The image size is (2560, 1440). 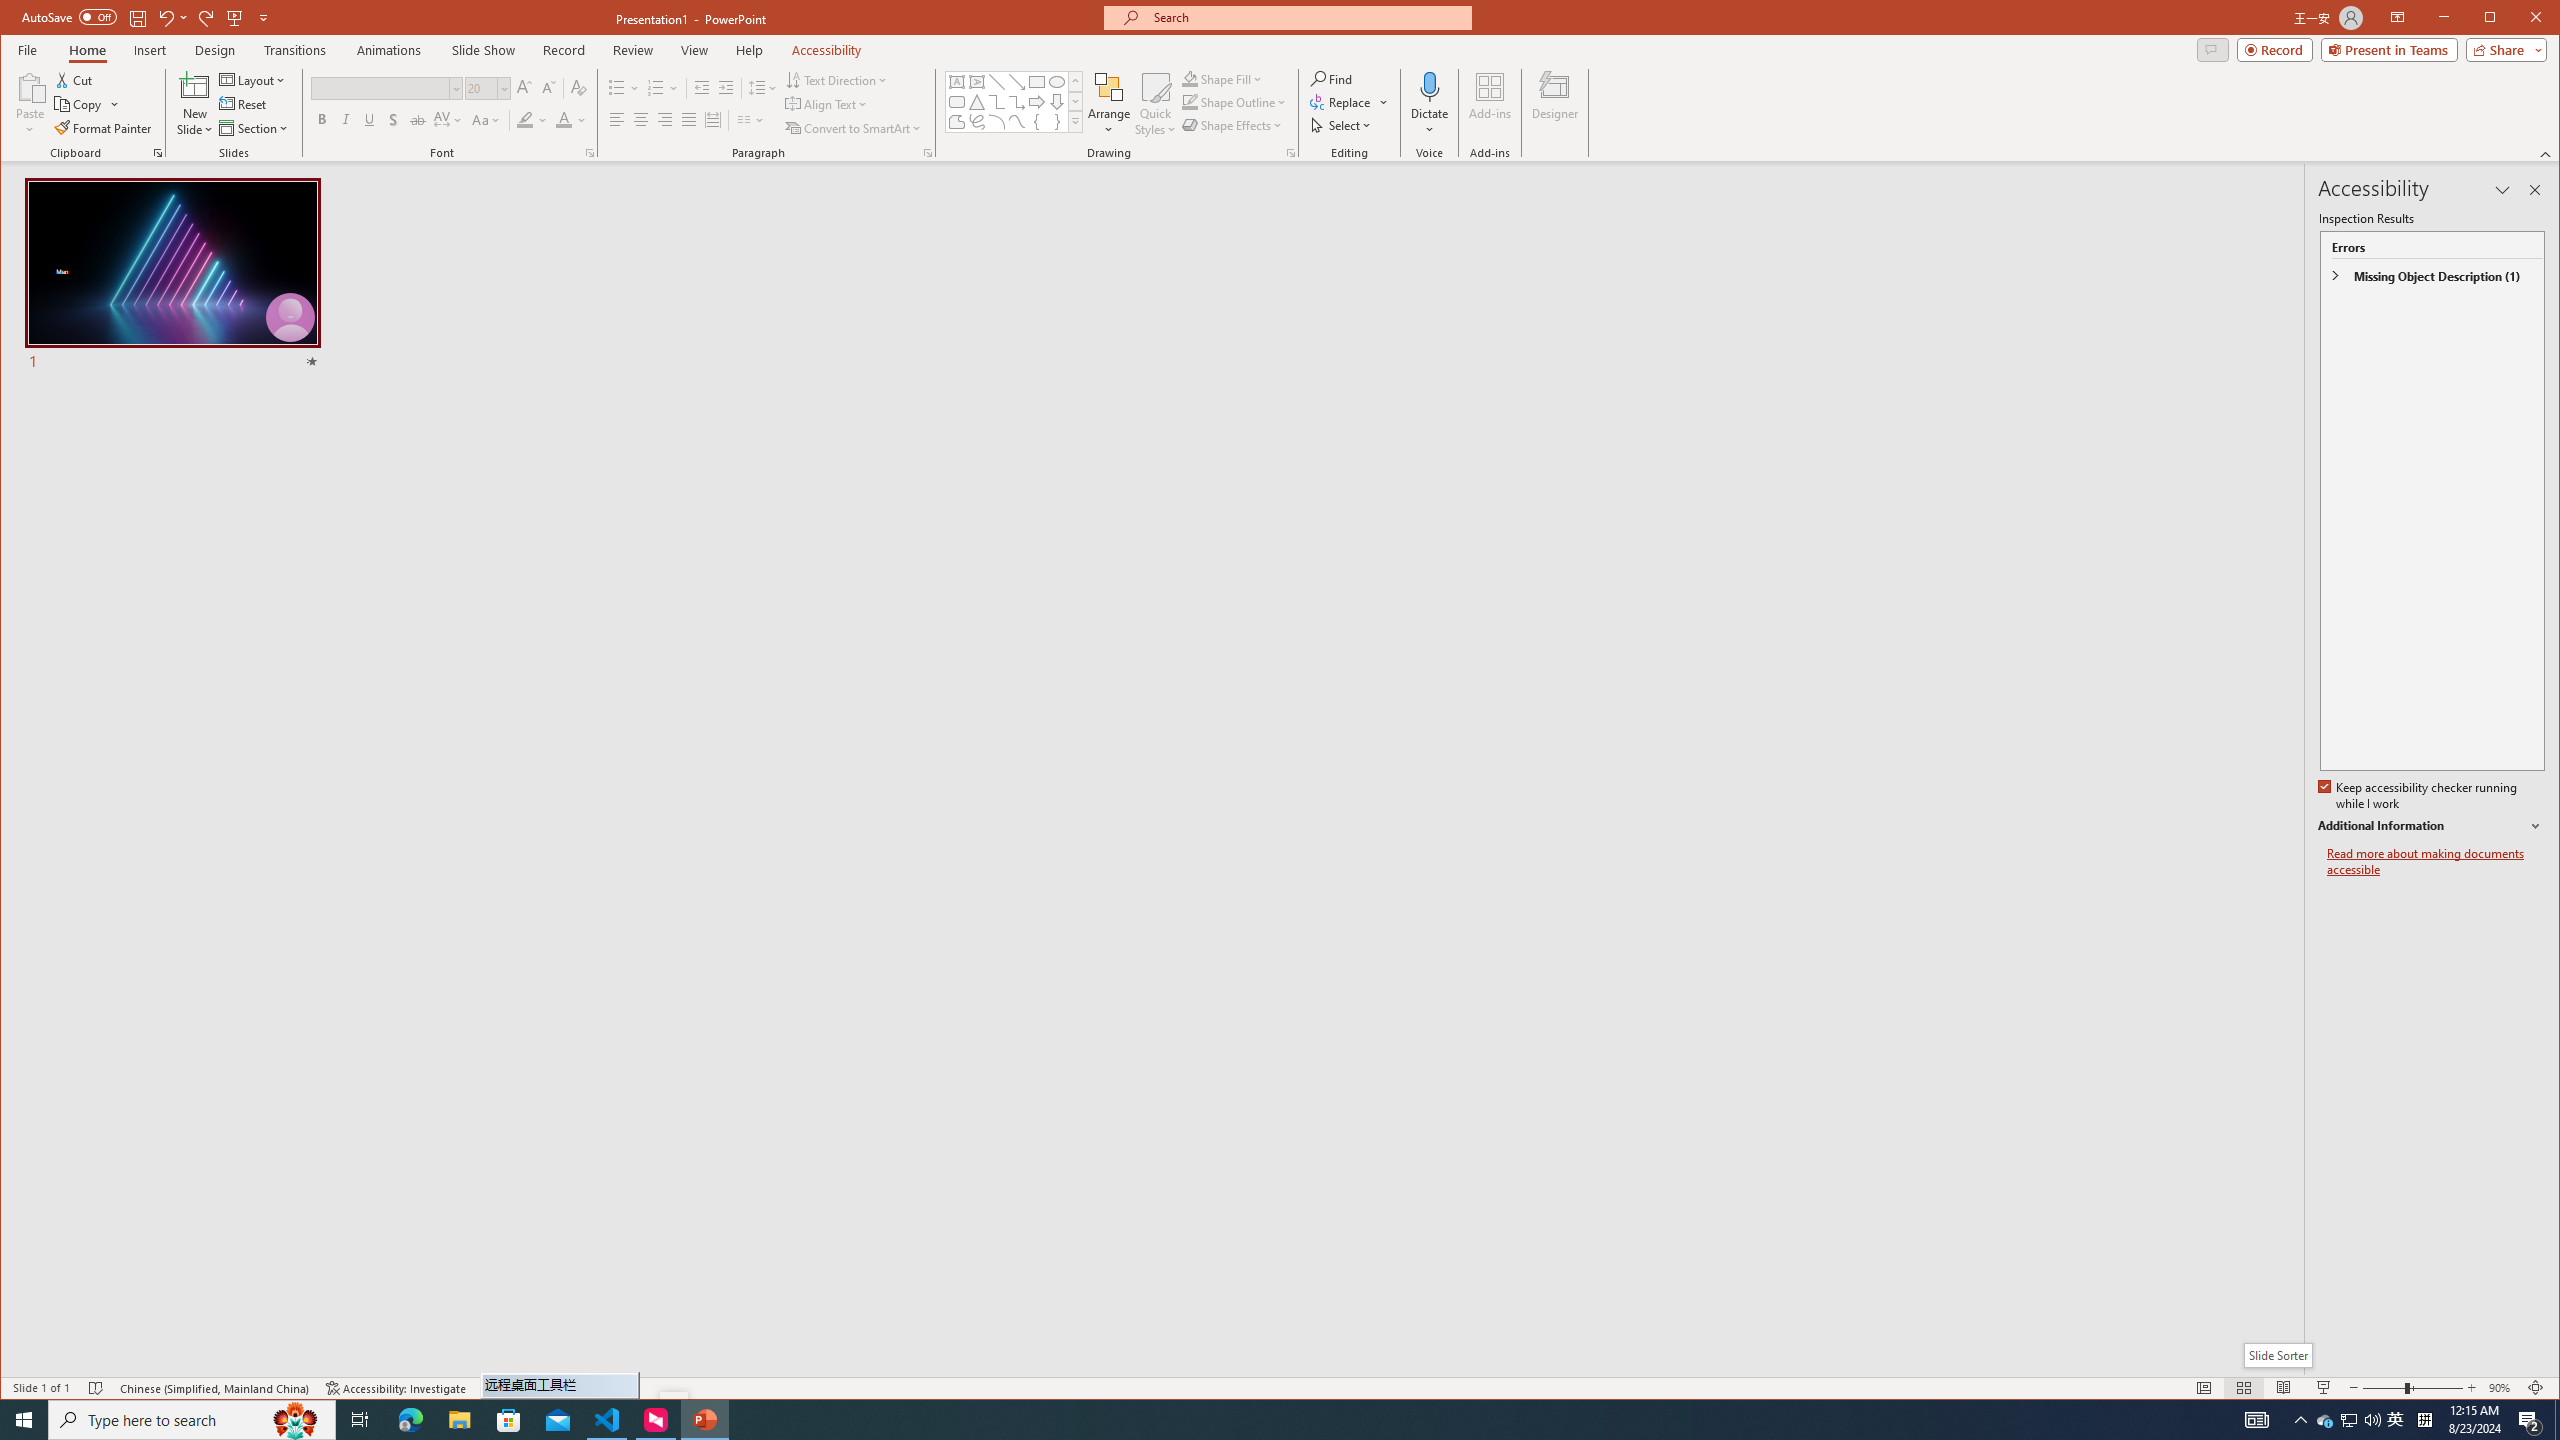 I want to click on Text Highlight Color, so click(x=2326, y=1420).